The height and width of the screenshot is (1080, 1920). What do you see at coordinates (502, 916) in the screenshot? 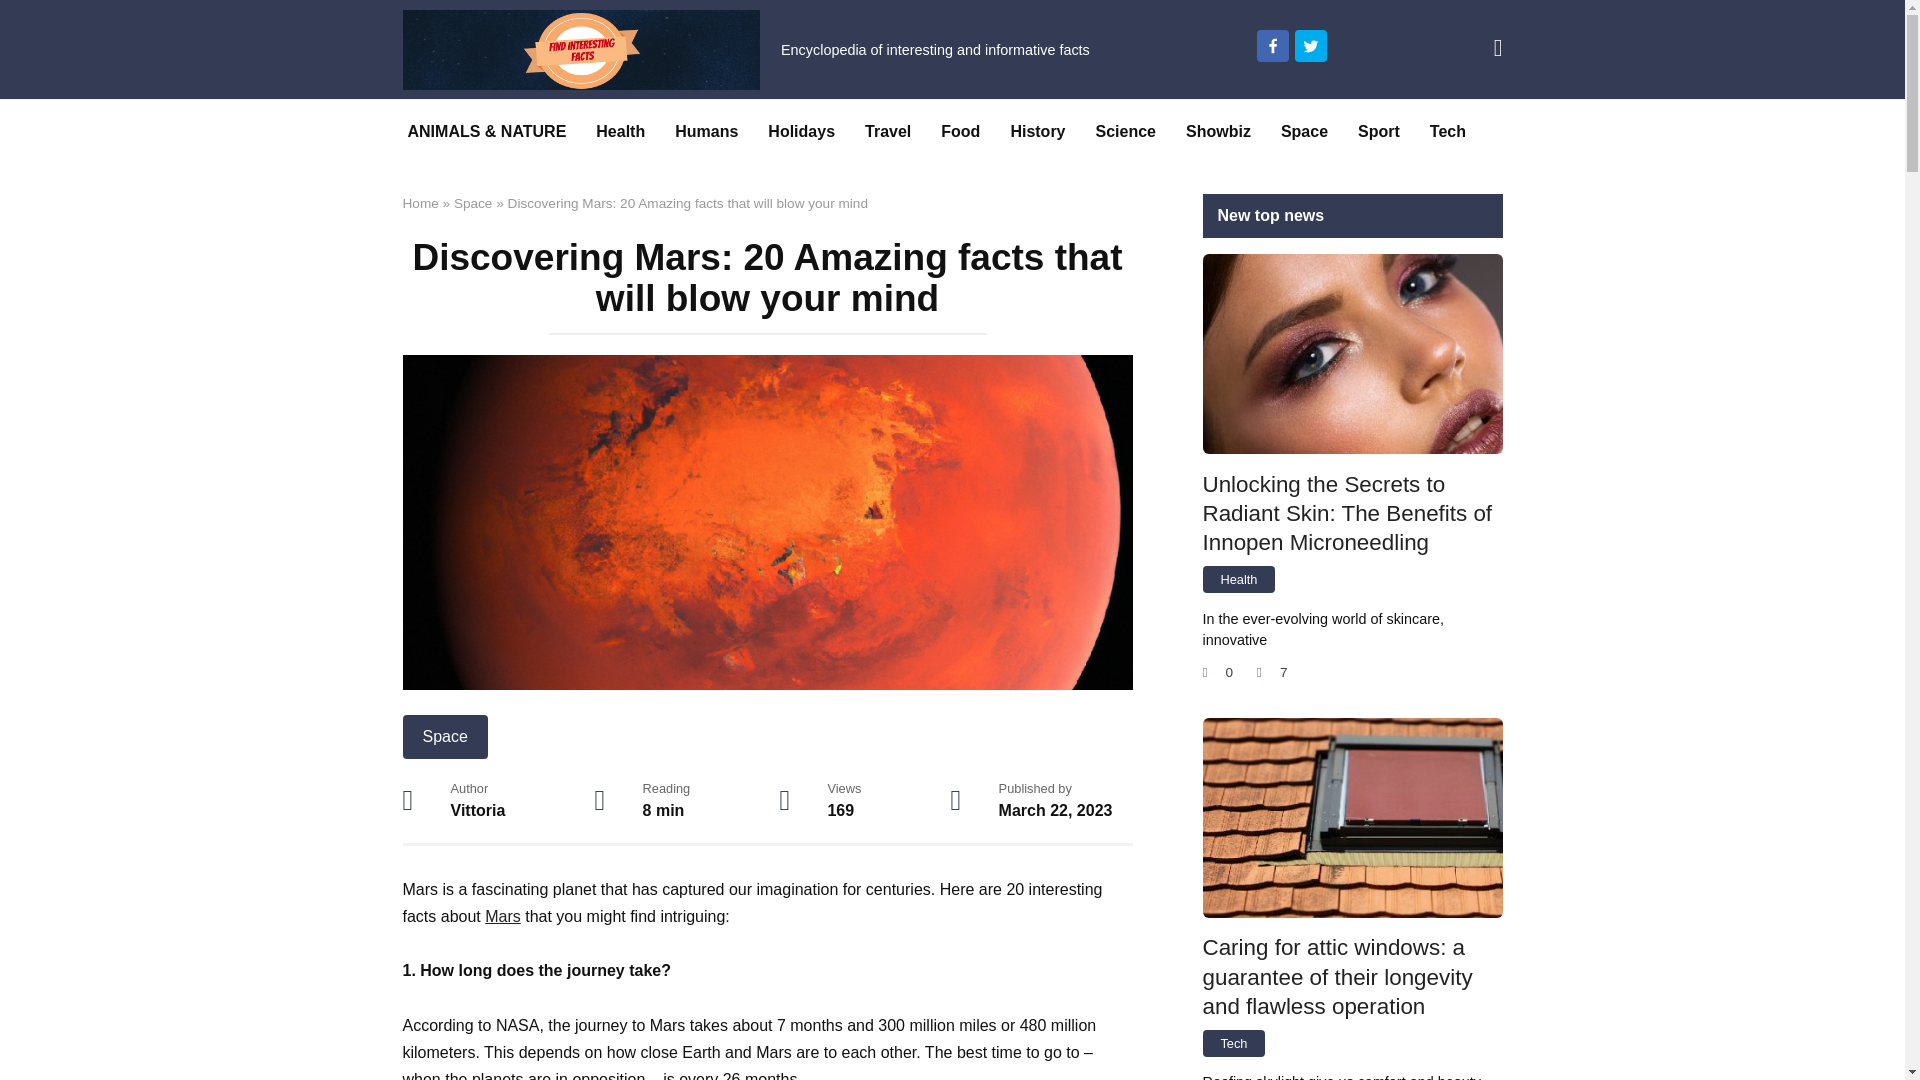
I see `Mars` at bounding box center [502, 916].